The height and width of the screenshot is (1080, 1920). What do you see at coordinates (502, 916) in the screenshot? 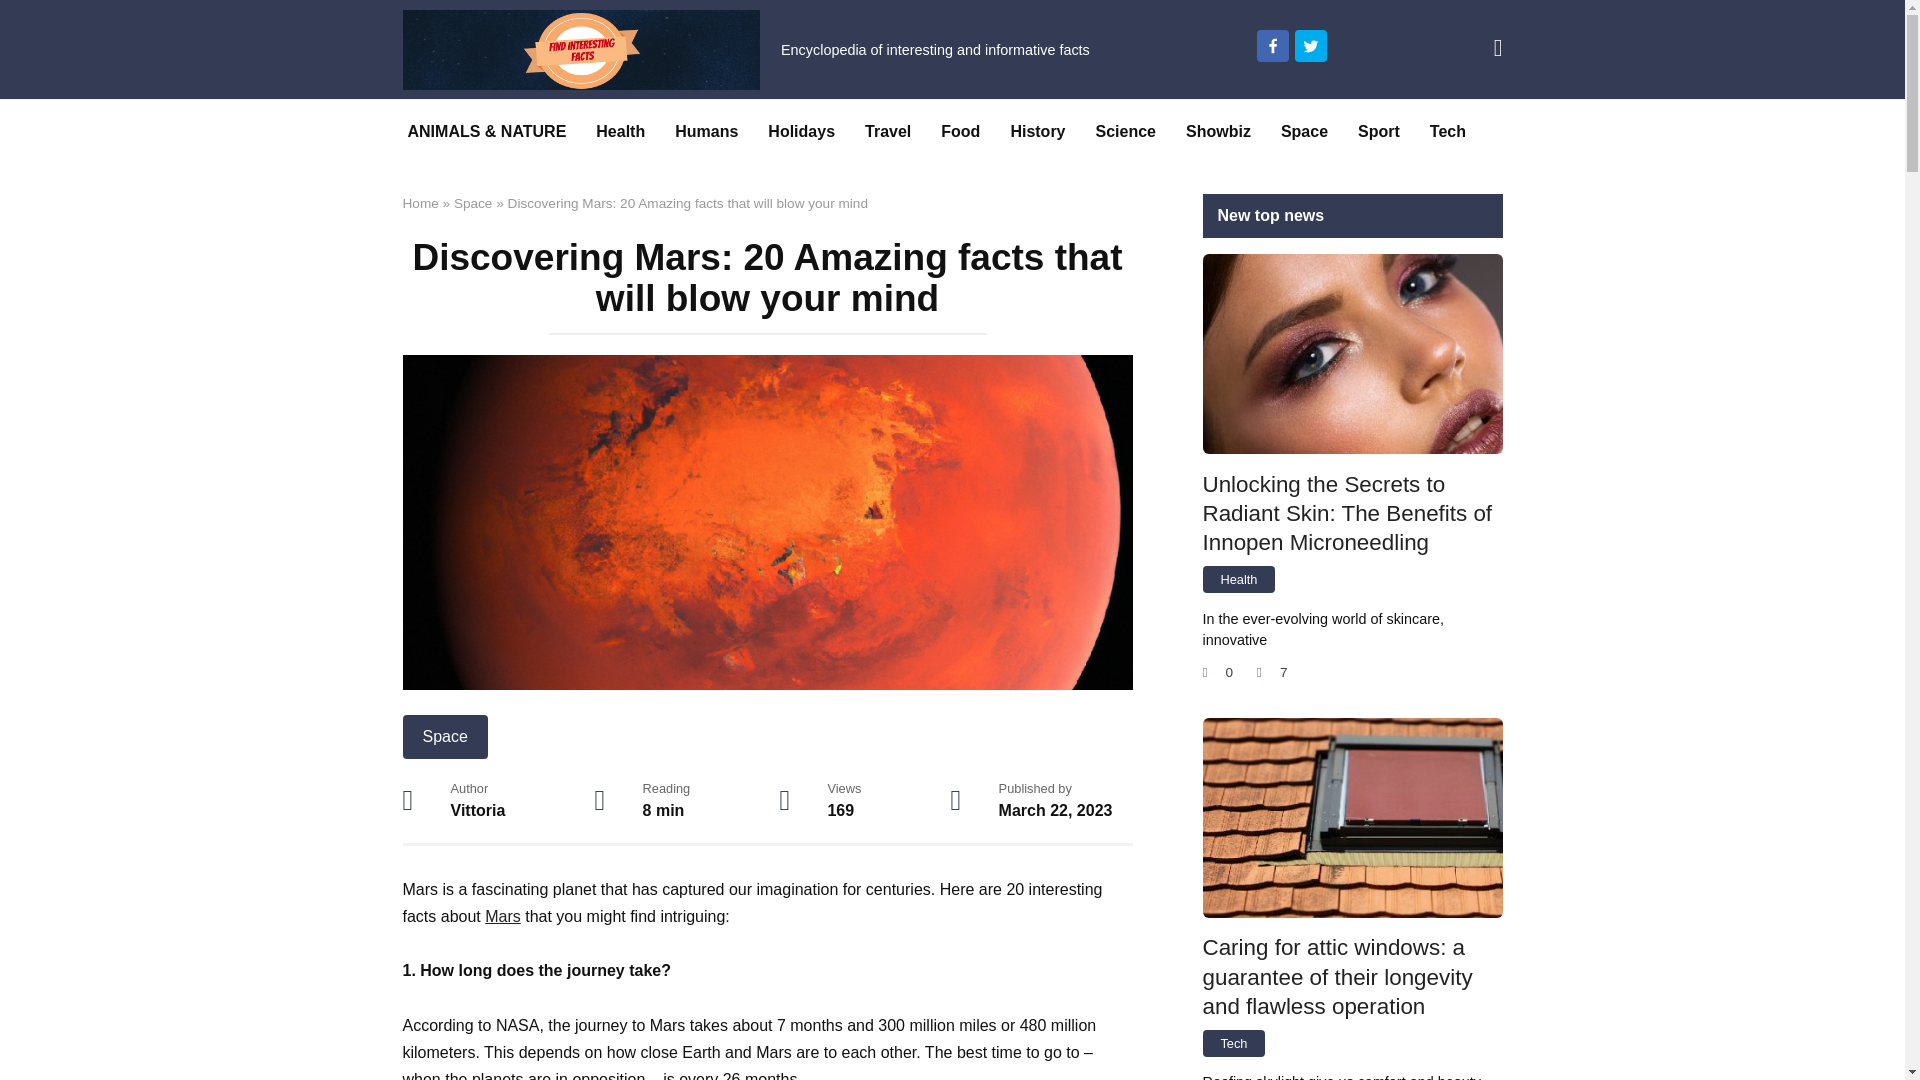
I see `Mars` at bounding box center [502, 916].